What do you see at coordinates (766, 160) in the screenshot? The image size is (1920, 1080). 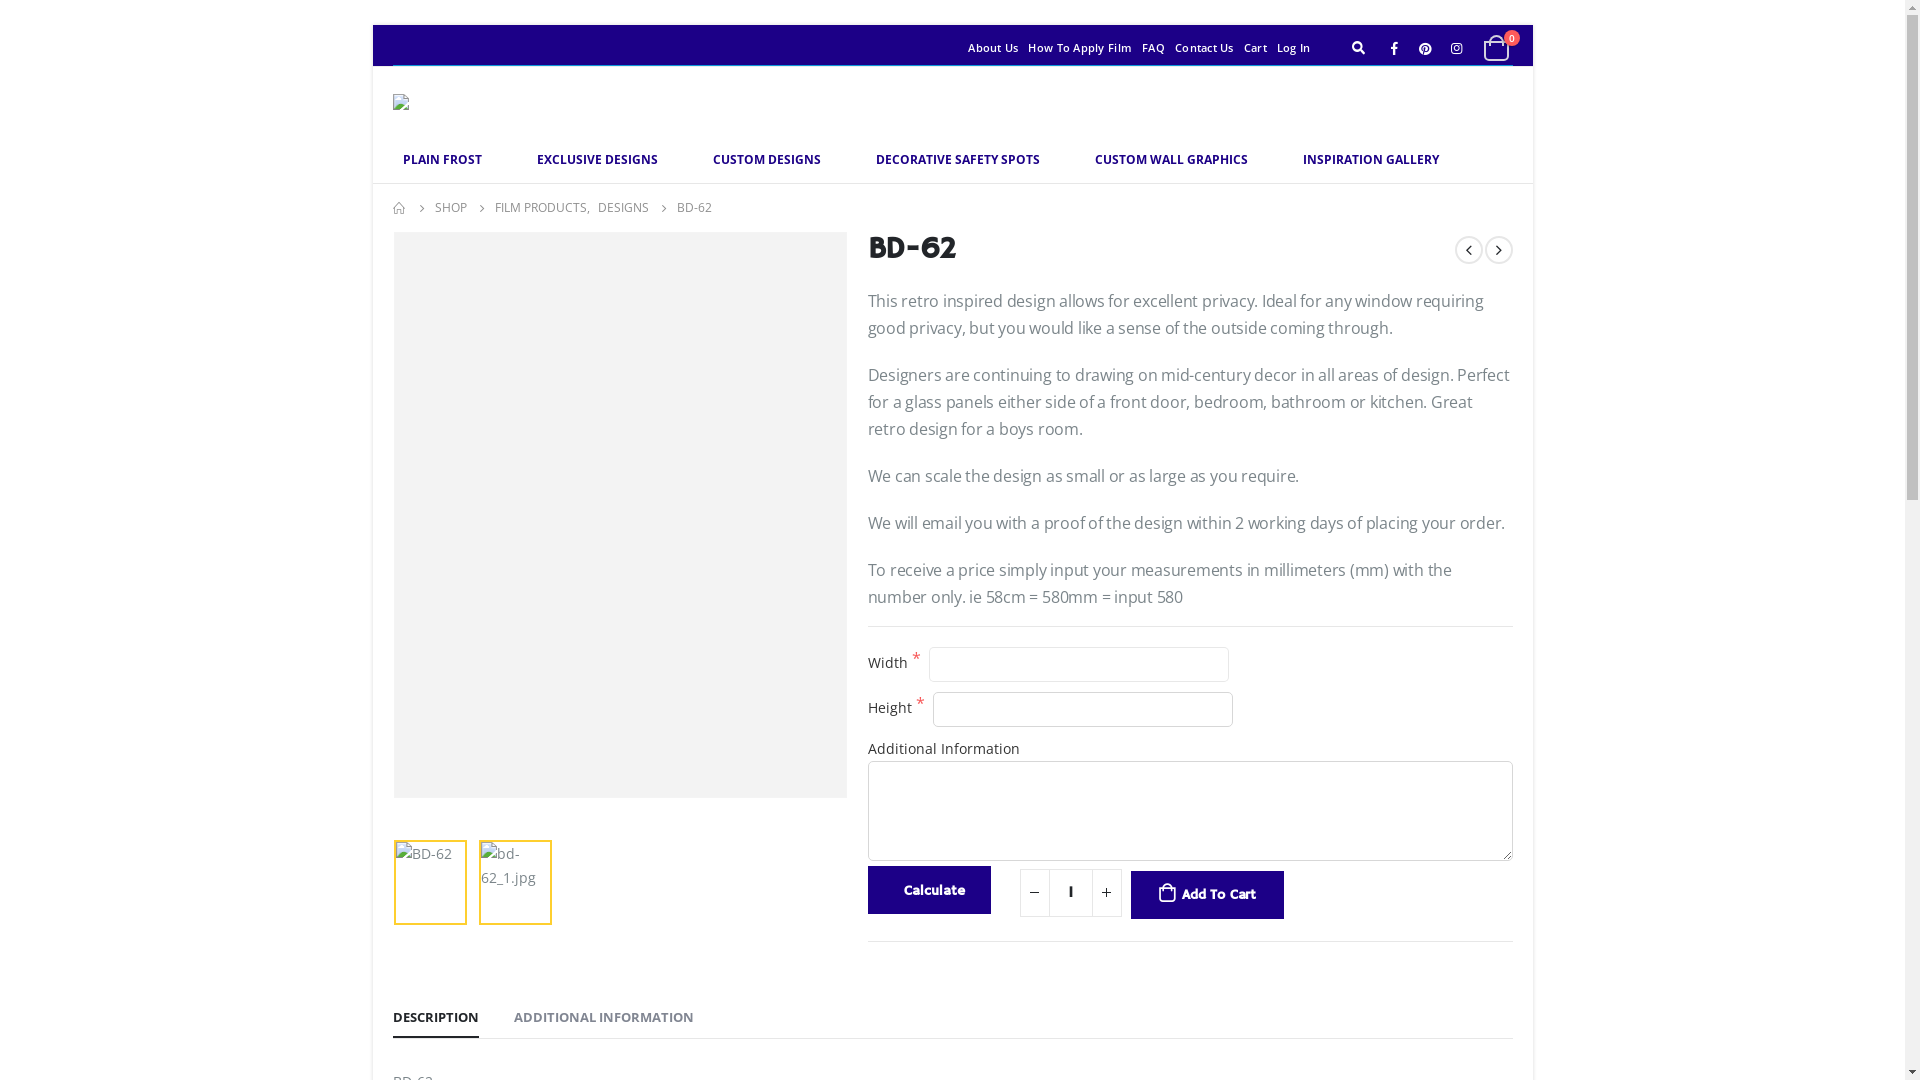 I see `CUSTOM DESIGNS` at bounding box center [766, 160].